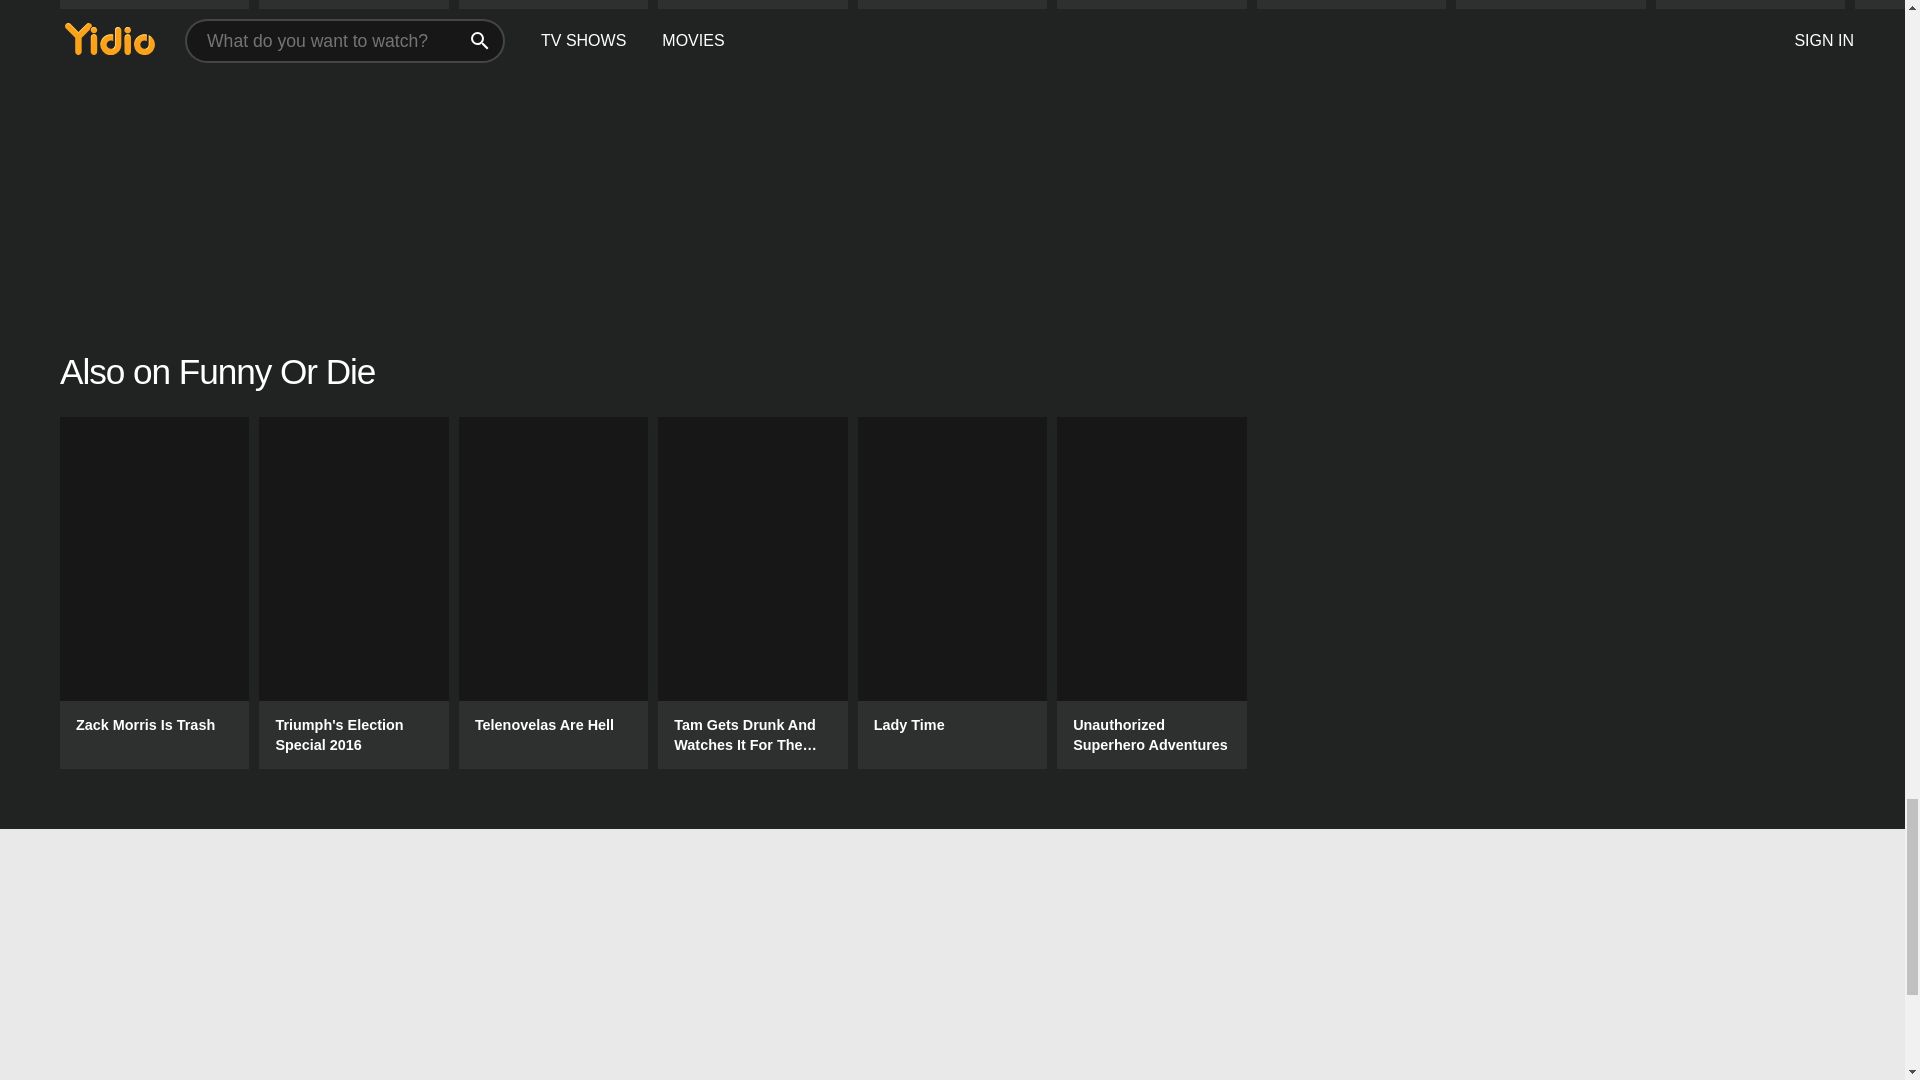  Describe the element at coordinates (154, 4) in the screenshot. I see `Presumed Innocent` at that location.